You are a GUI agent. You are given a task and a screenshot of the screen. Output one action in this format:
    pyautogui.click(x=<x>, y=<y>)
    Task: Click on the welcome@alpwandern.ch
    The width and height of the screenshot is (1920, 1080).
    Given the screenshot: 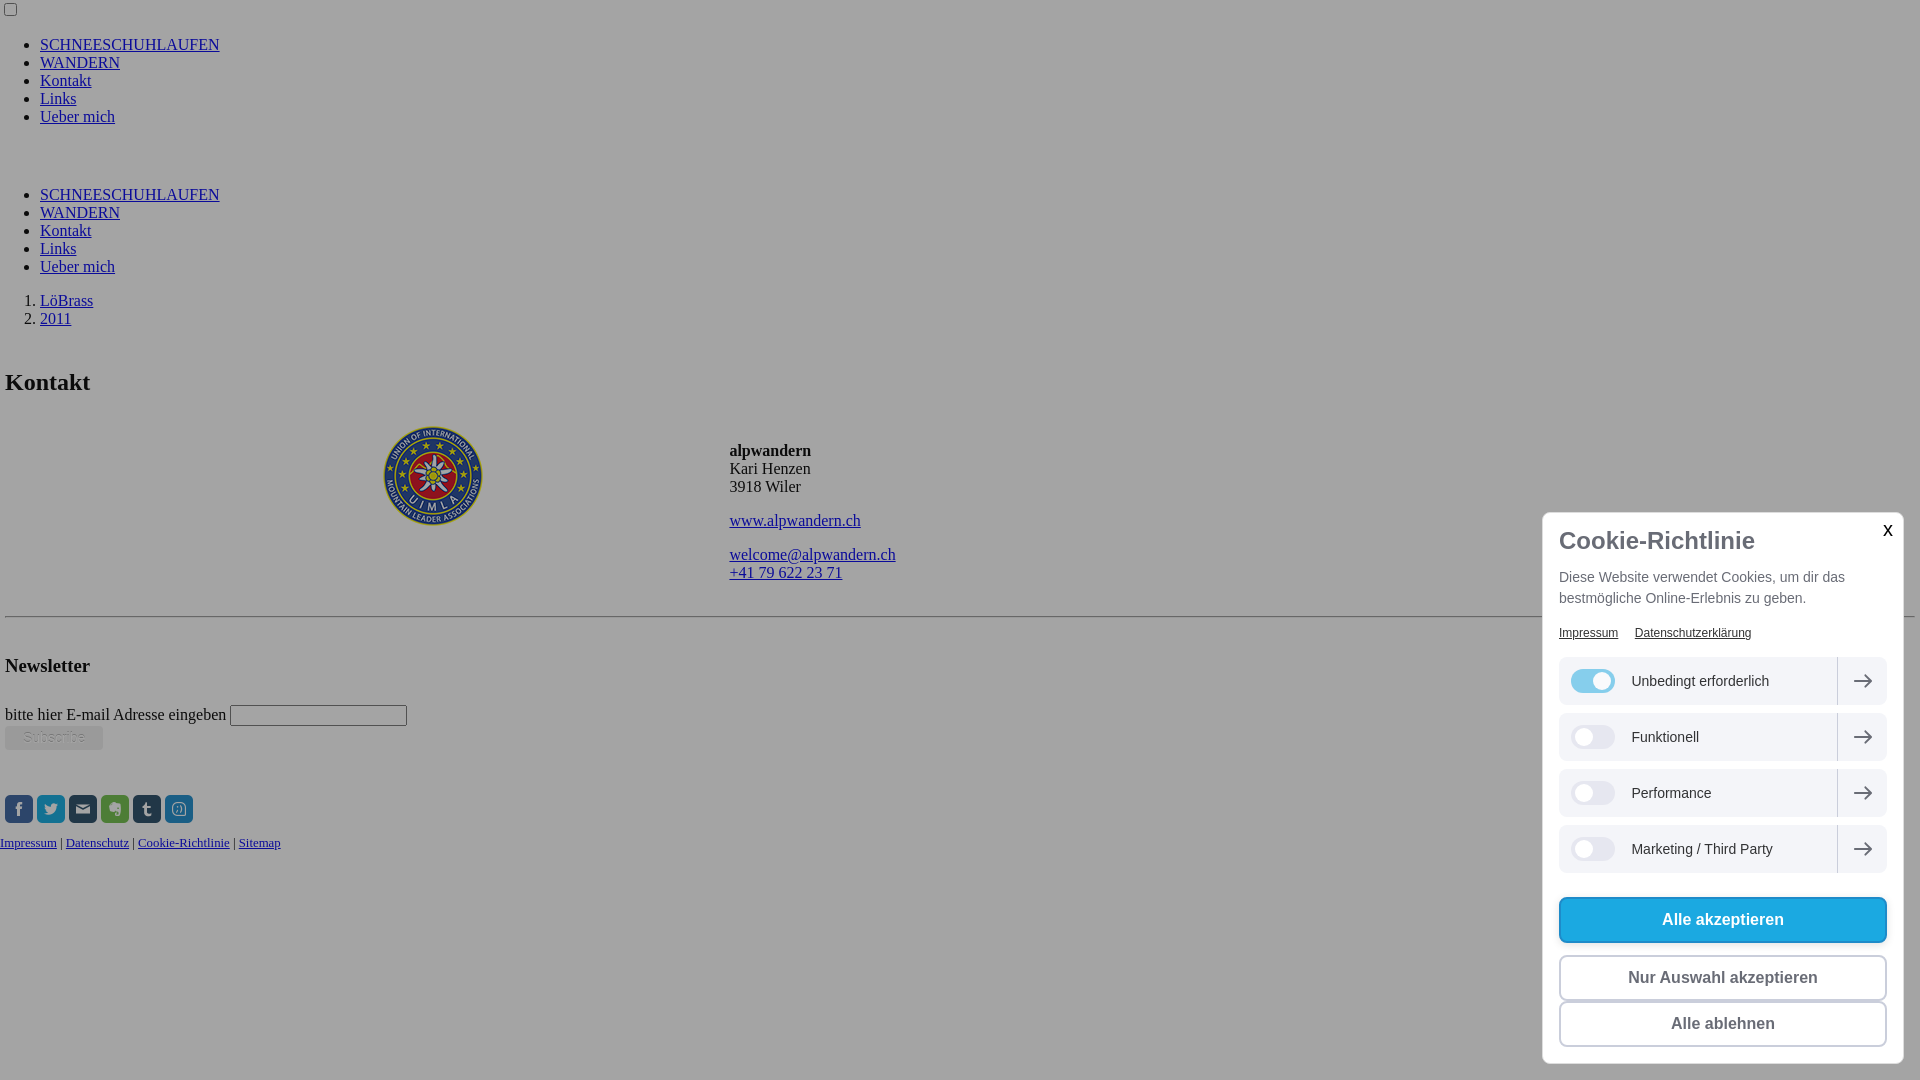 What is the action you would take?
    pyautogui.click(x=812, y=554)
    